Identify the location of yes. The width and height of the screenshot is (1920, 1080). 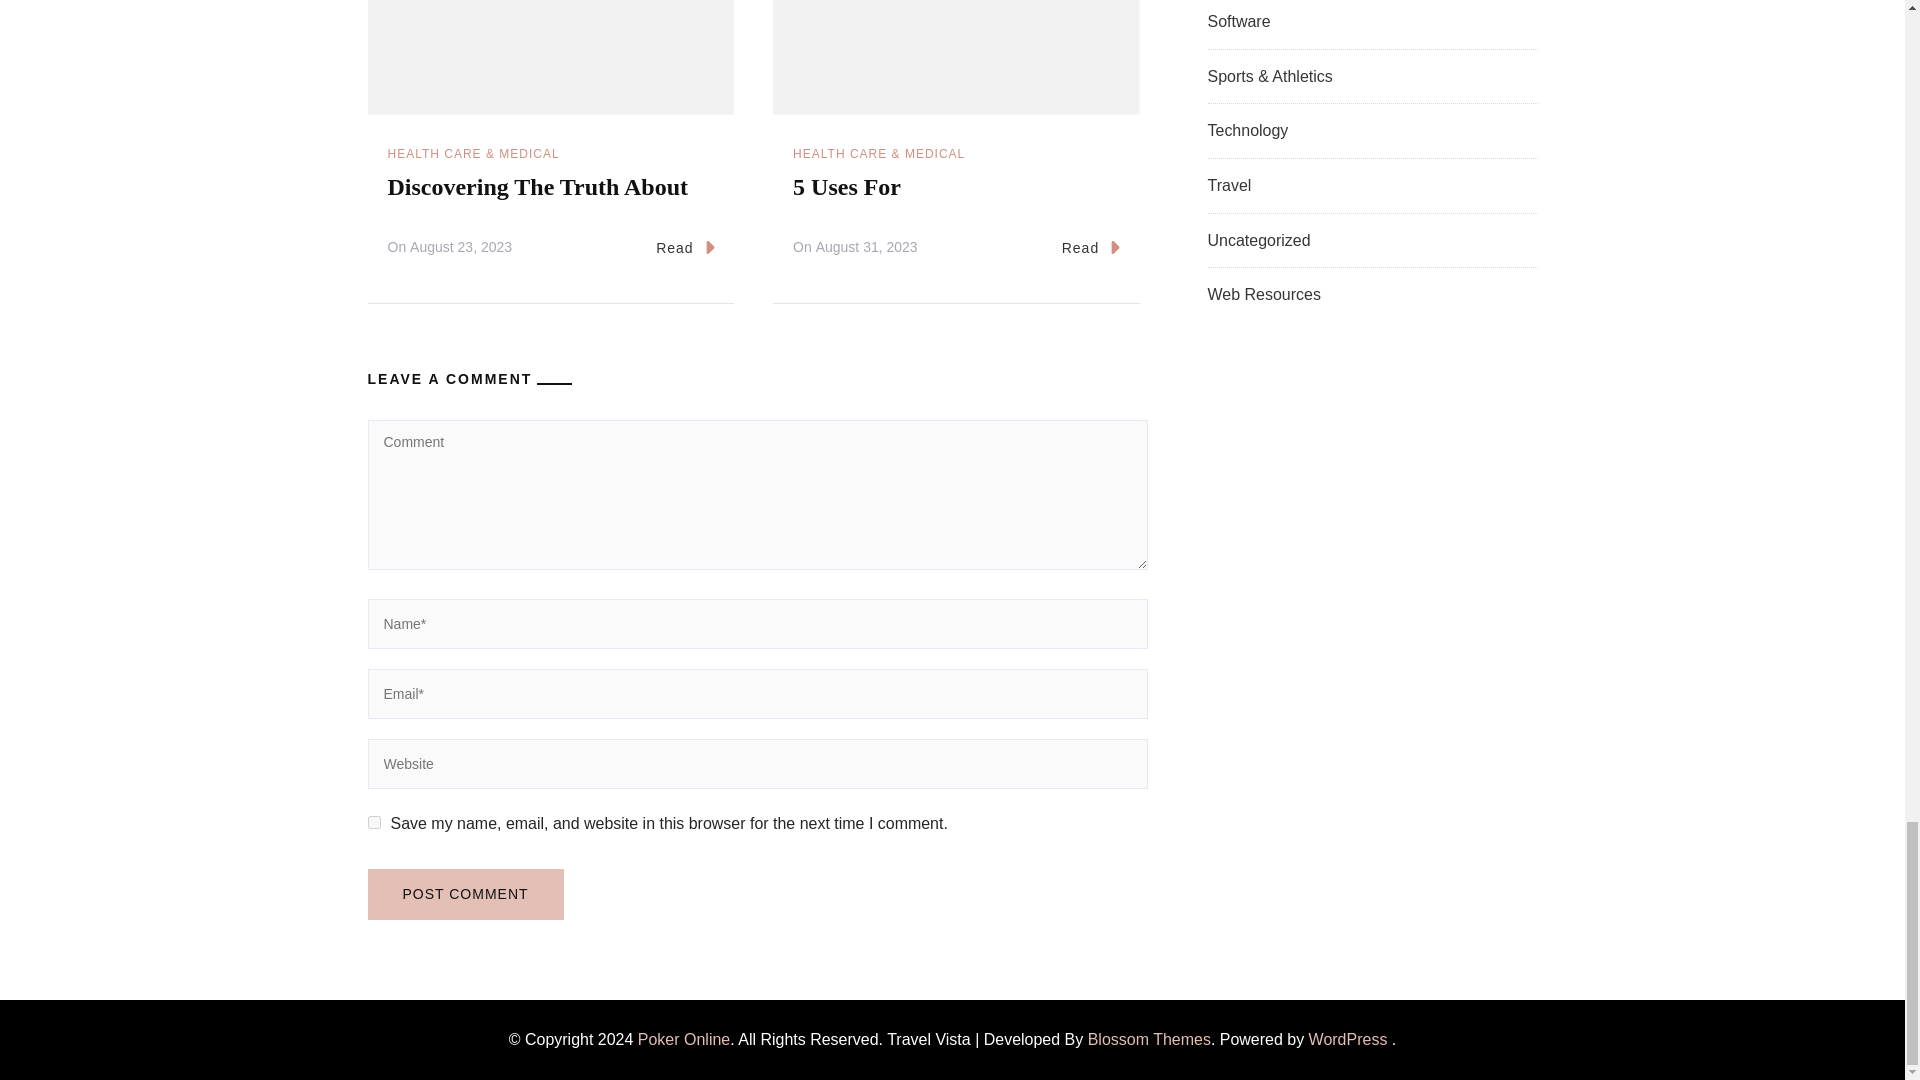
(374, 822).